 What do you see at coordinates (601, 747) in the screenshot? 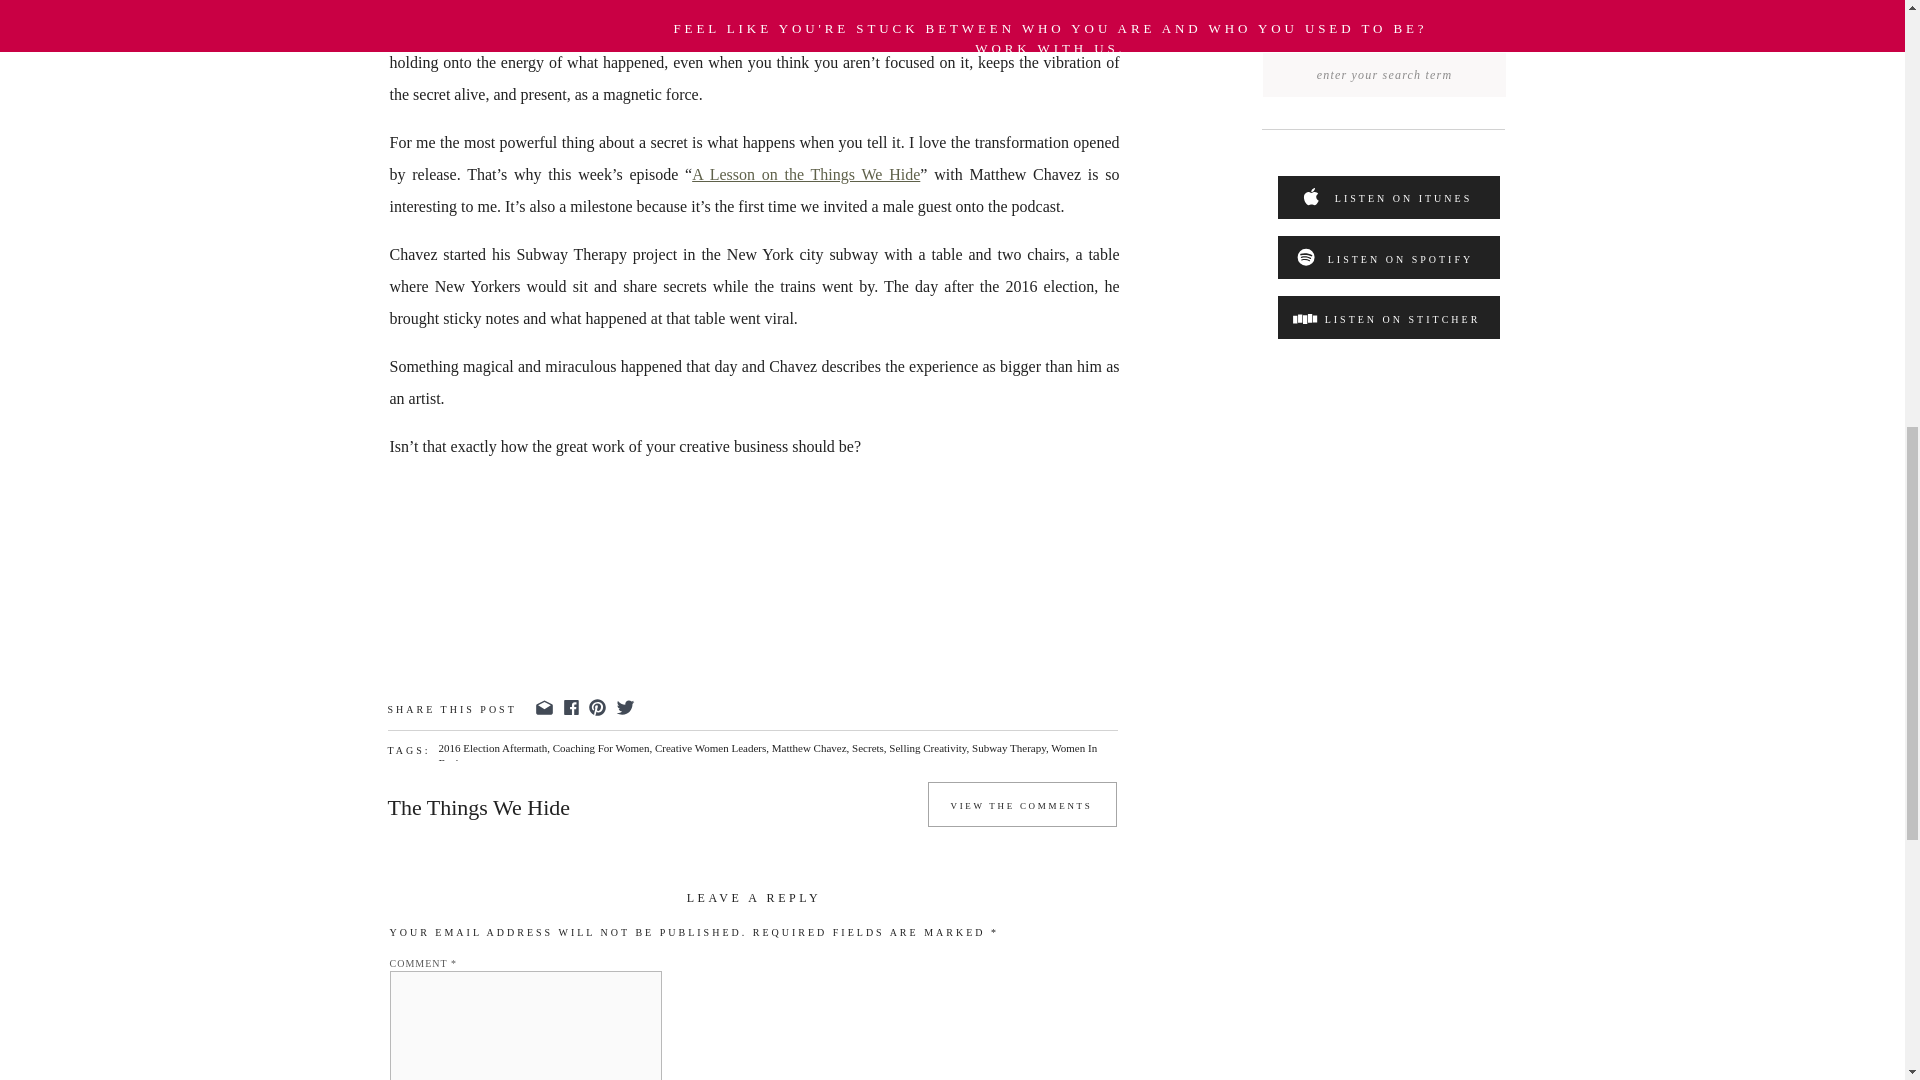
I see `Coaching For Women` at bounding box center [601, 747].